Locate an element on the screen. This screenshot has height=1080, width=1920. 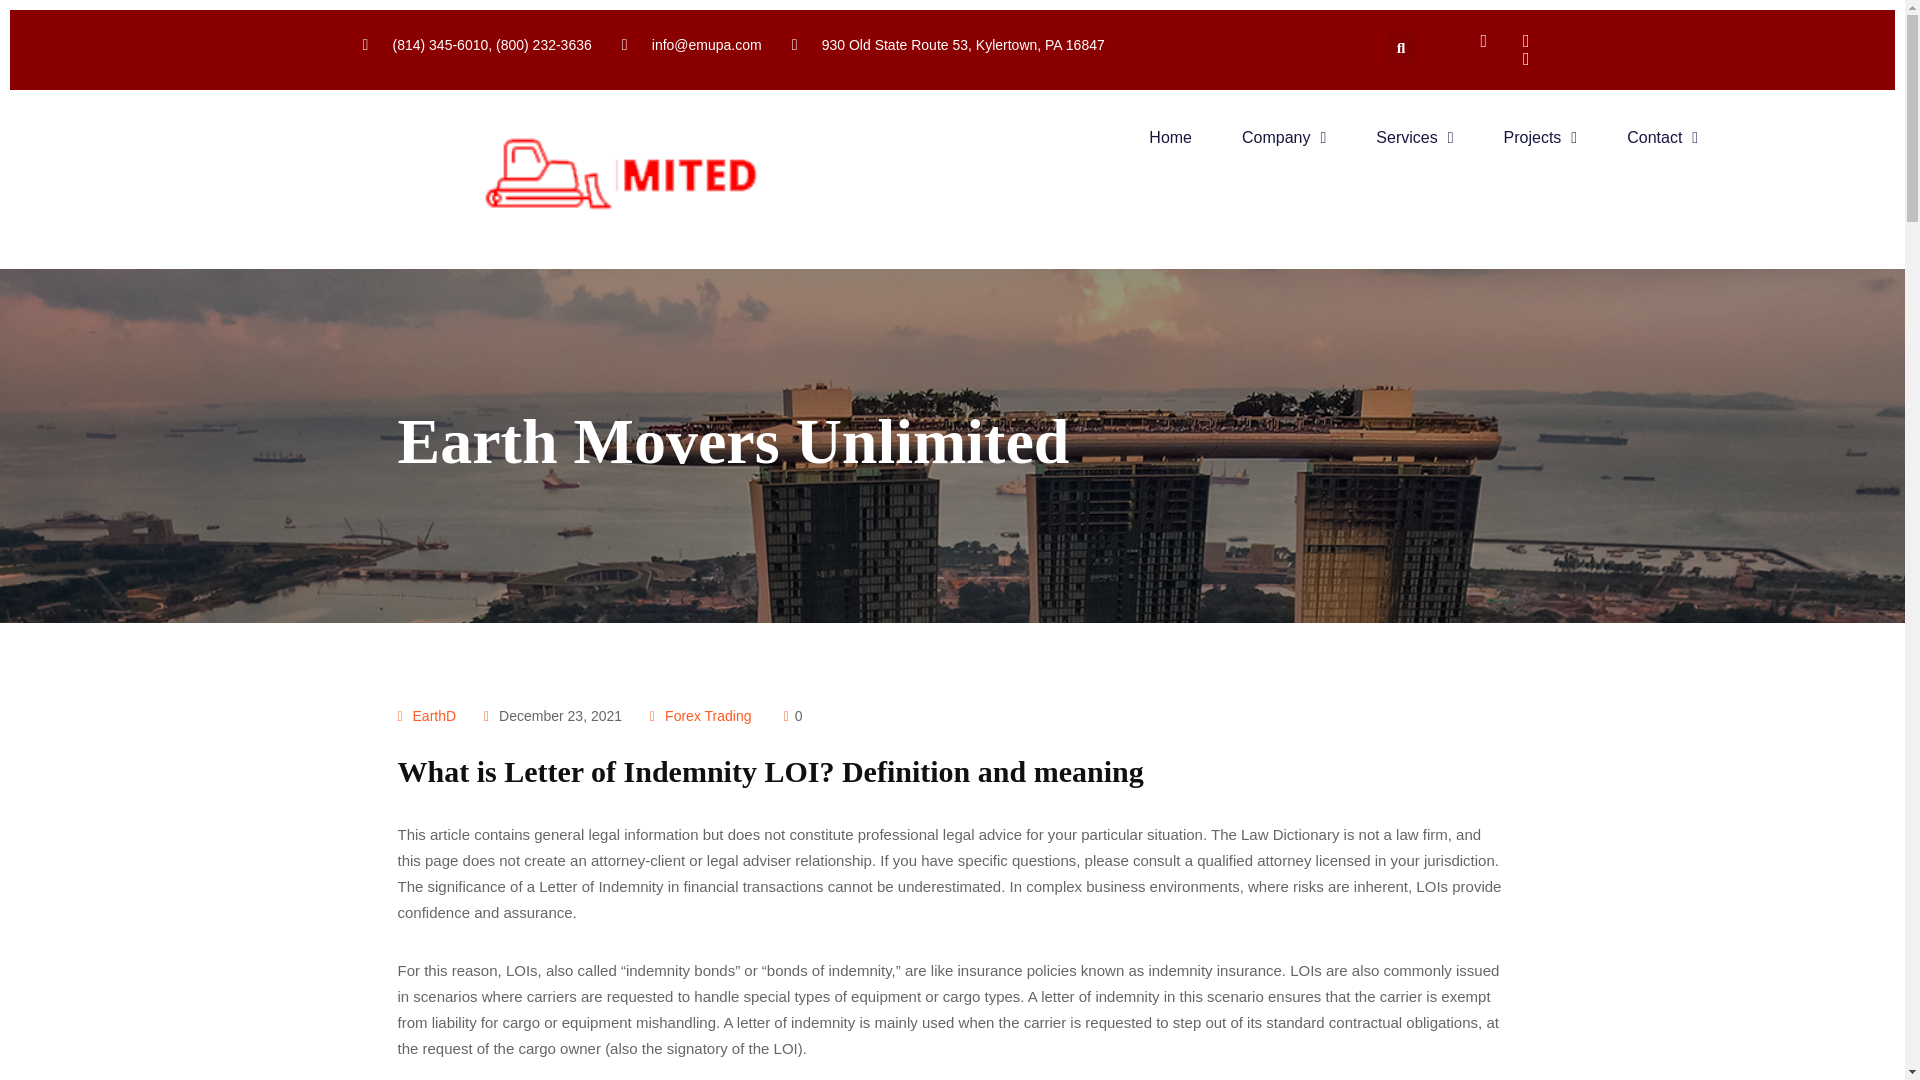
Company is located at coordinates (1284, 137).